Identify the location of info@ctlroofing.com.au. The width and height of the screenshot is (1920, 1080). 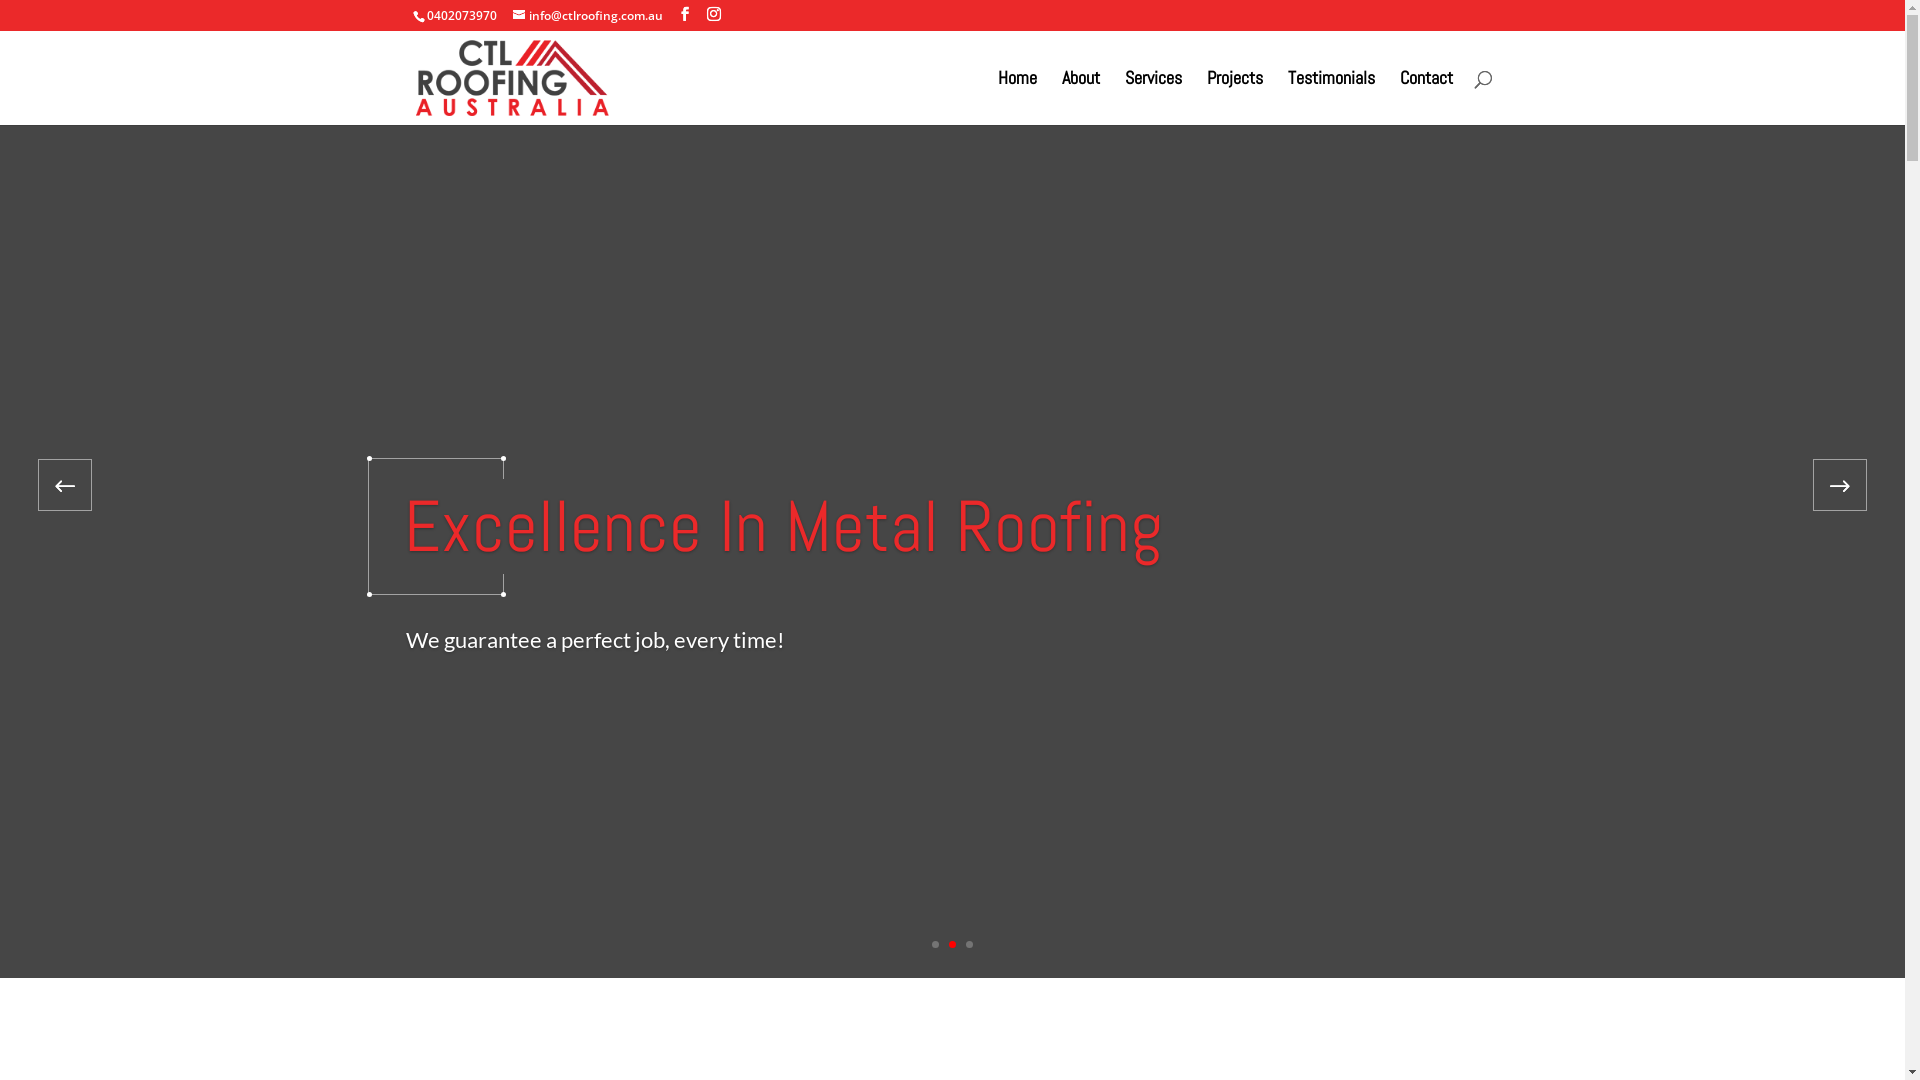
(587, 16).